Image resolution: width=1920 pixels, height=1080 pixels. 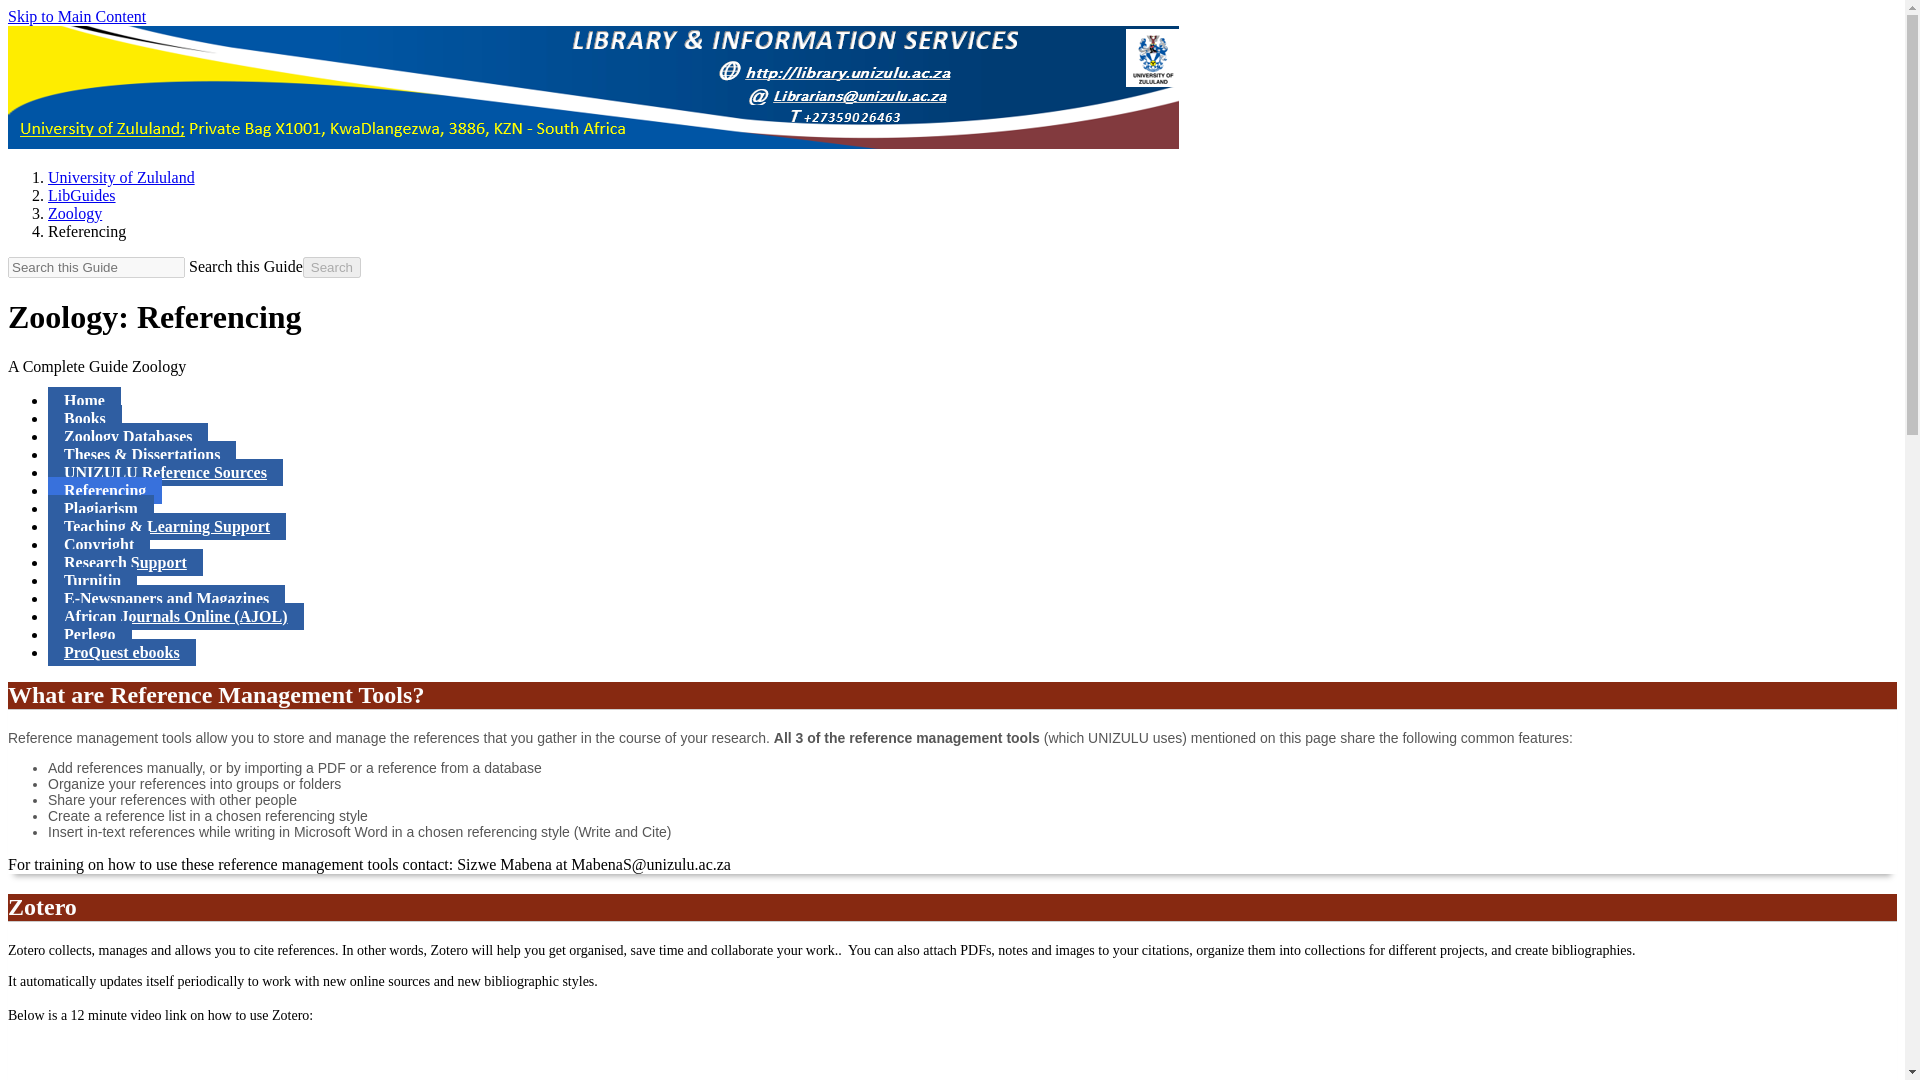 What do you see at coordinates (126, 562) in the screenshot?
I see `Research Support` at bounding box center [126, 562].